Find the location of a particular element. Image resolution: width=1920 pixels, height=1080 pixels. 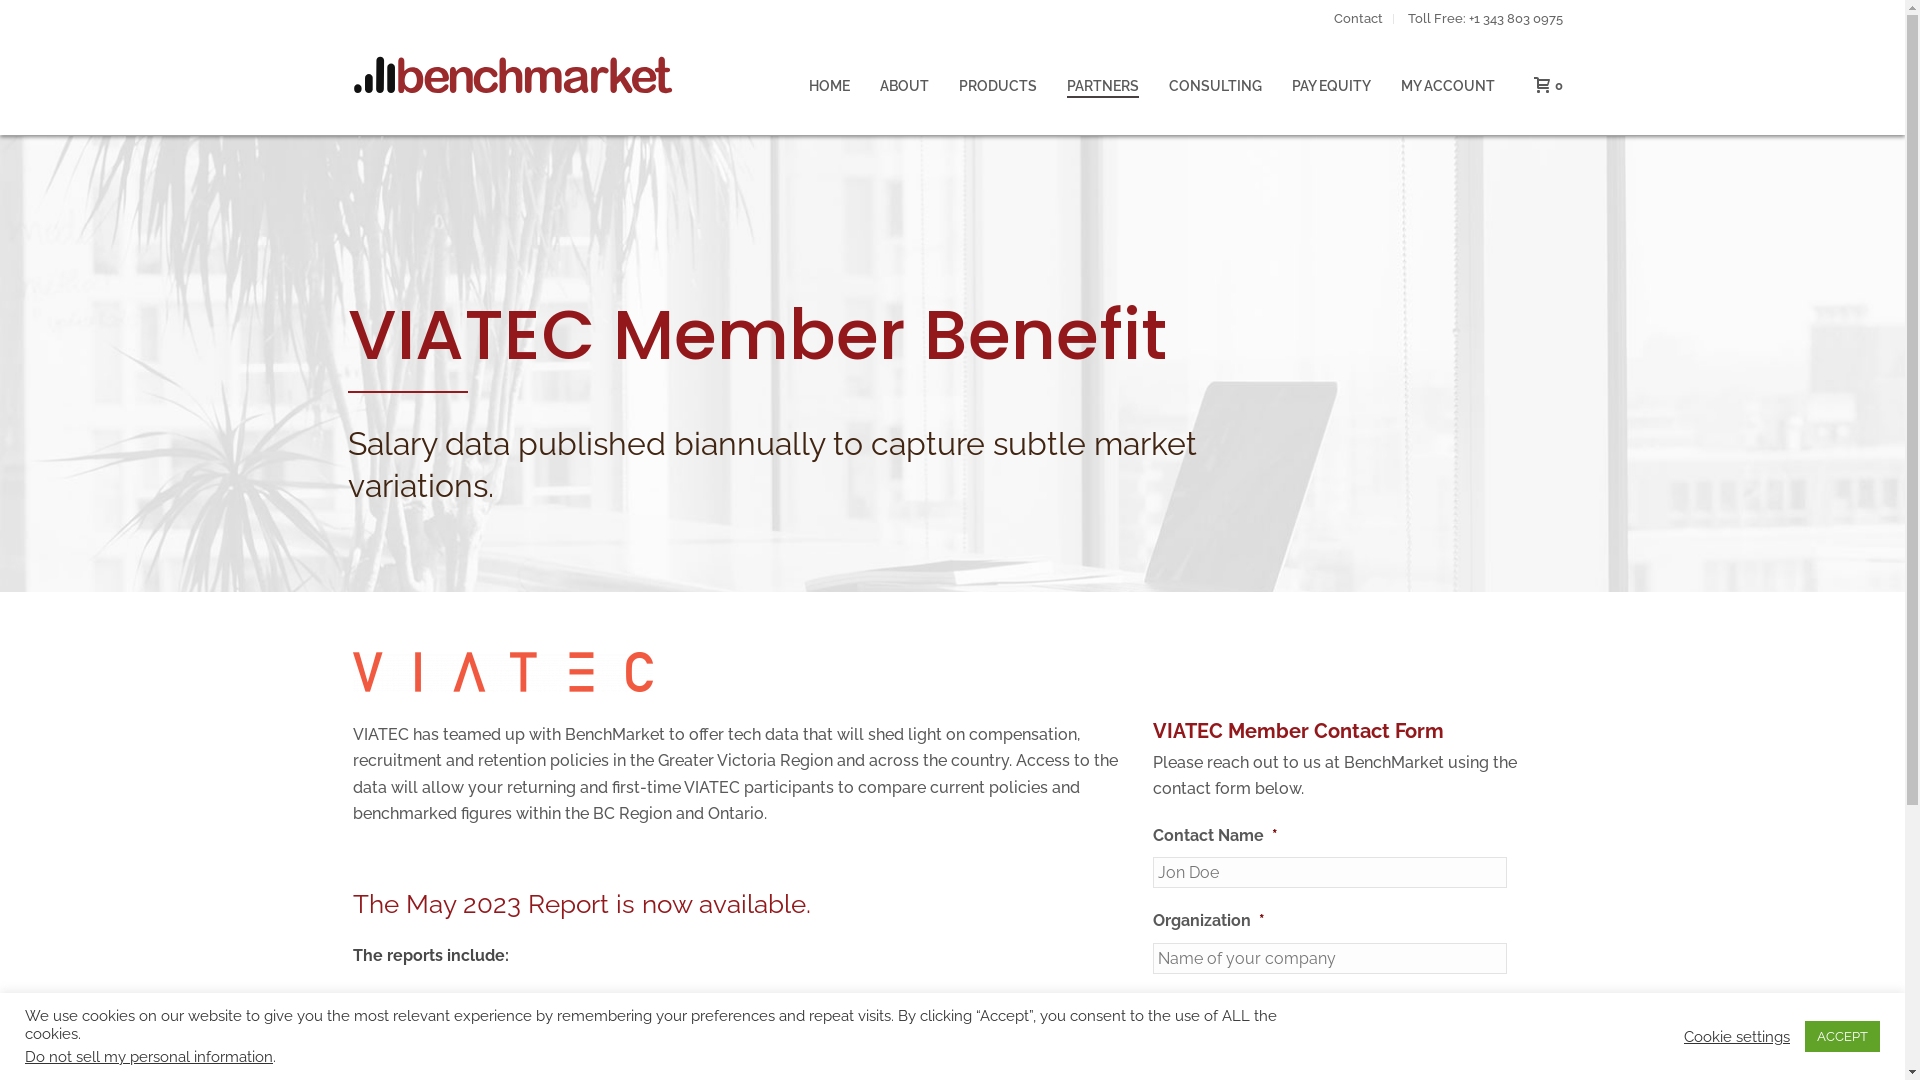

Contact is located at coordinates (1359, 19).